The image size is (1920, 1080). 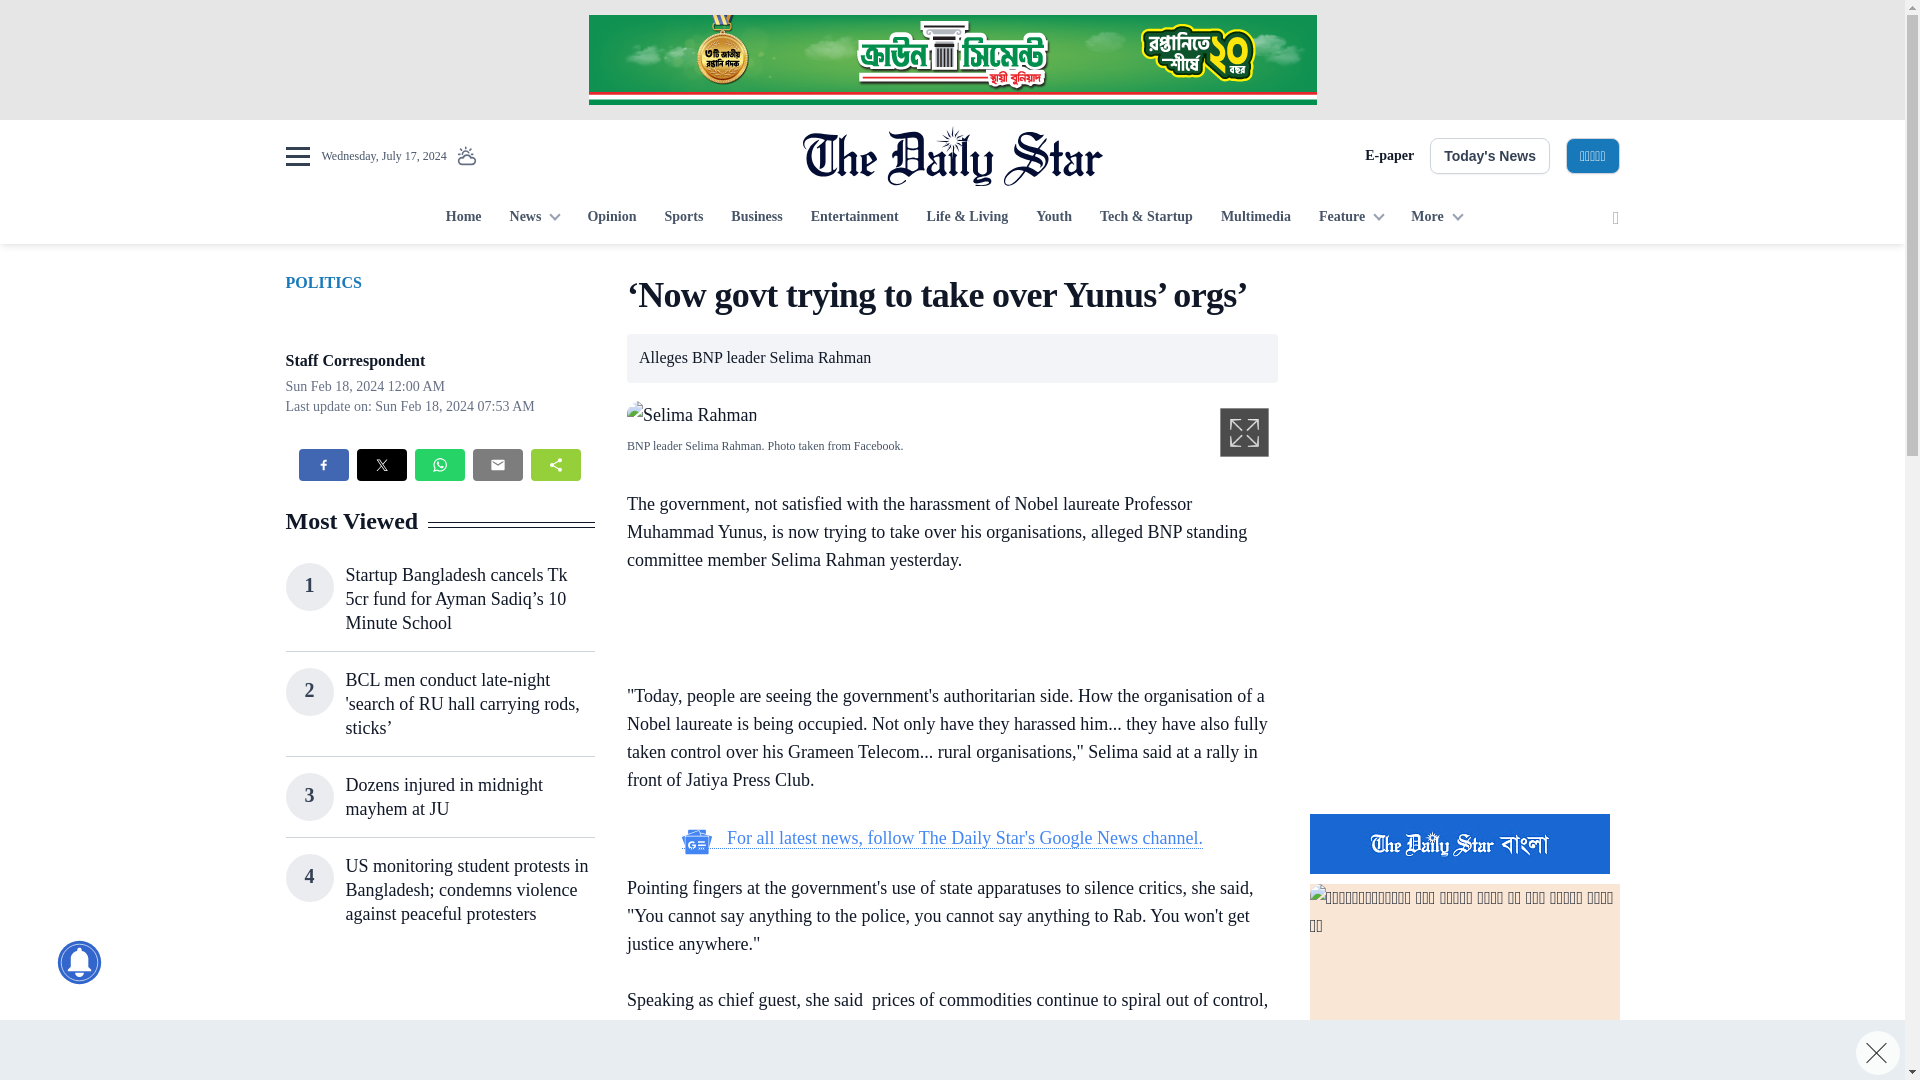 What do you see at coordinates (1464, 668) in the screenshot?
I see `3rd party ad content` at bounding box center [1464, 668].